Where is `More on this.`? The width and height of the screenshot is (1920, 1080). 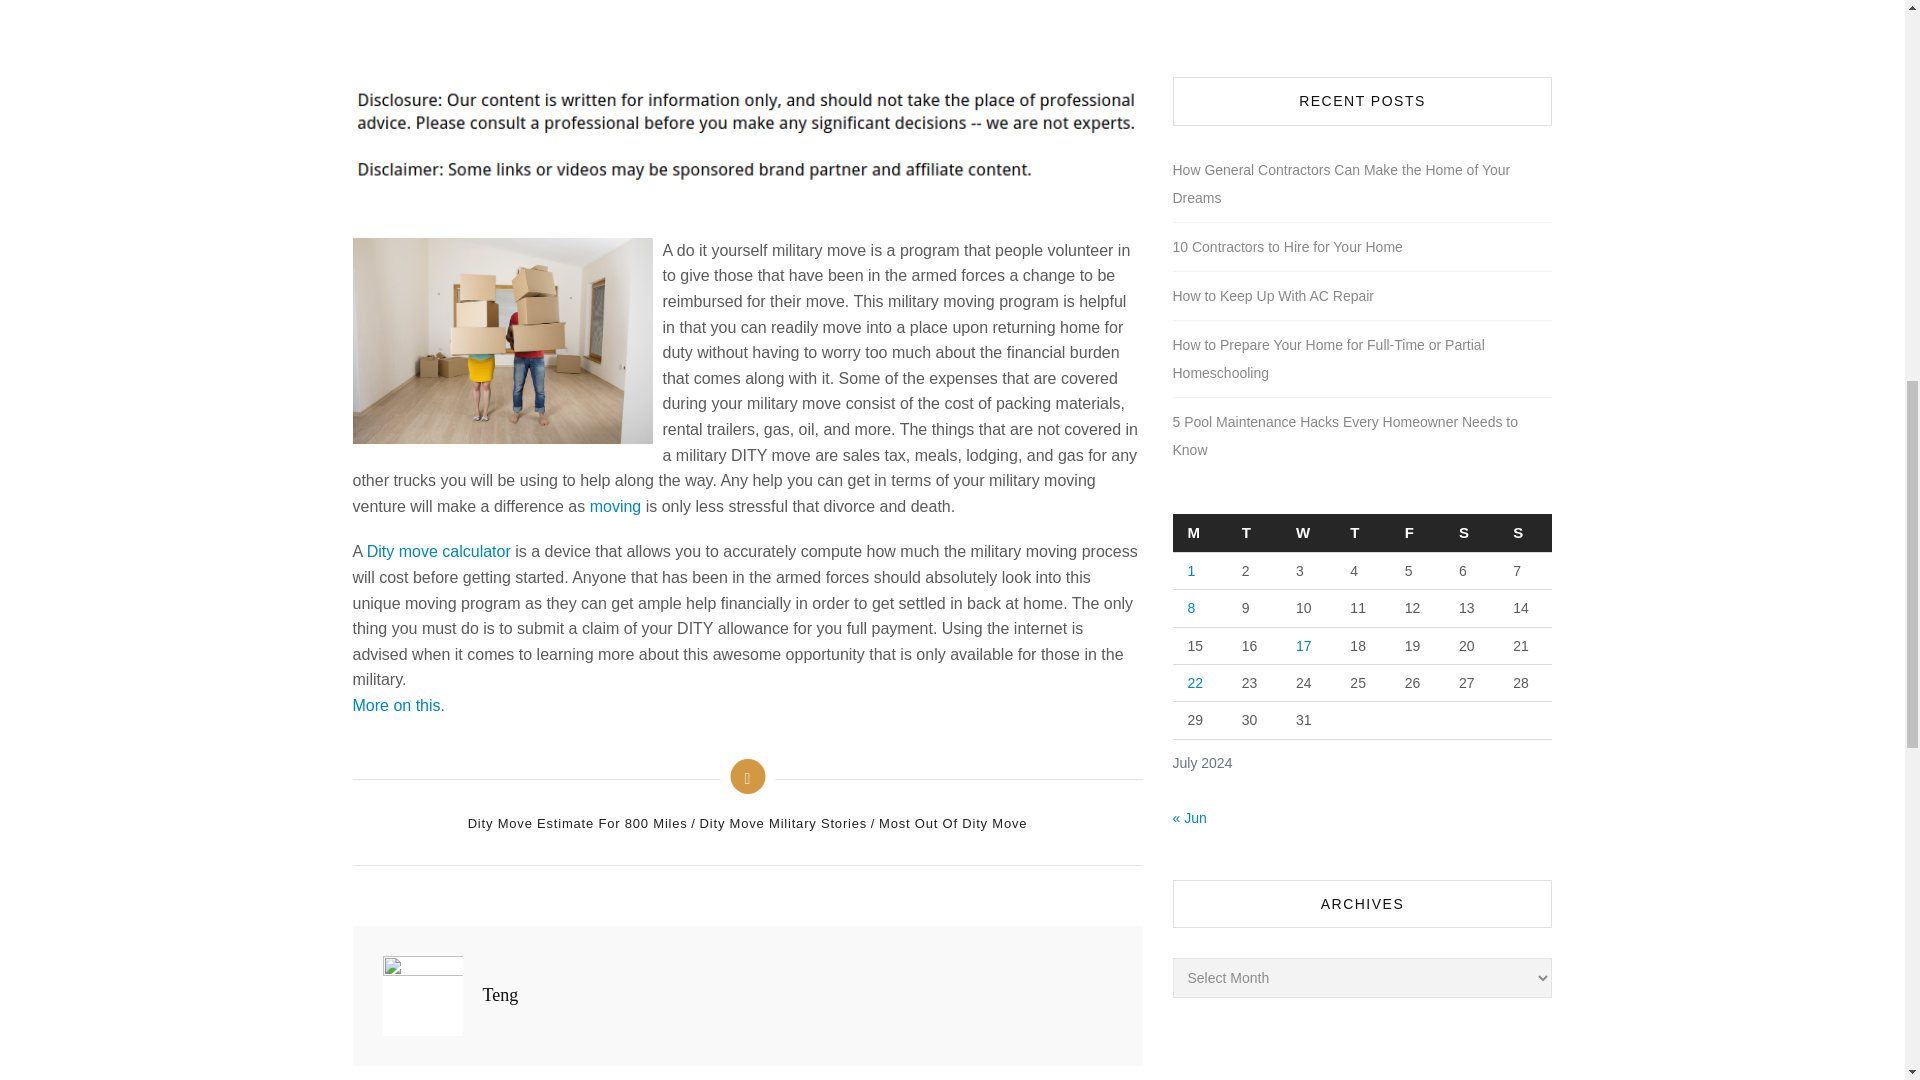
More on this. is located at coordinates (397, 704).